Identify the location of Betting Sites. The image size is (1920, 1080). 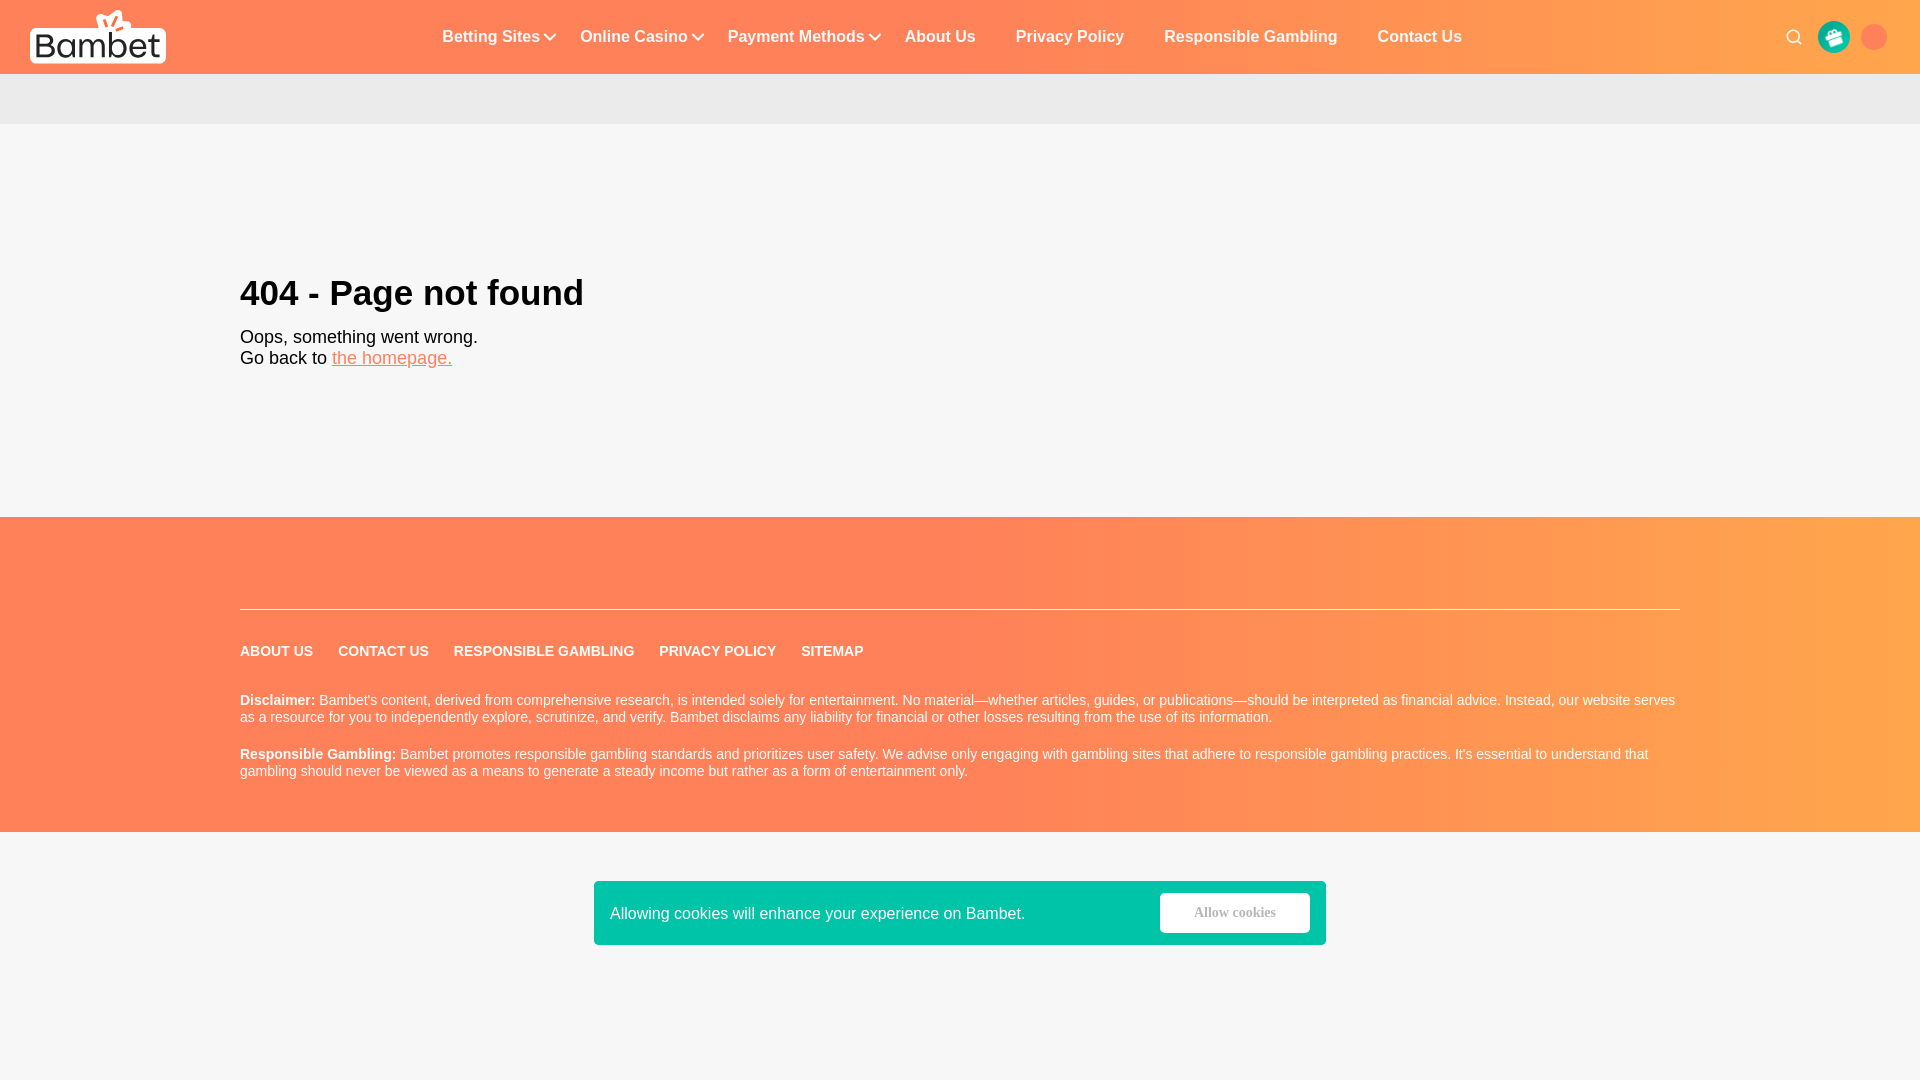
(490, 37).